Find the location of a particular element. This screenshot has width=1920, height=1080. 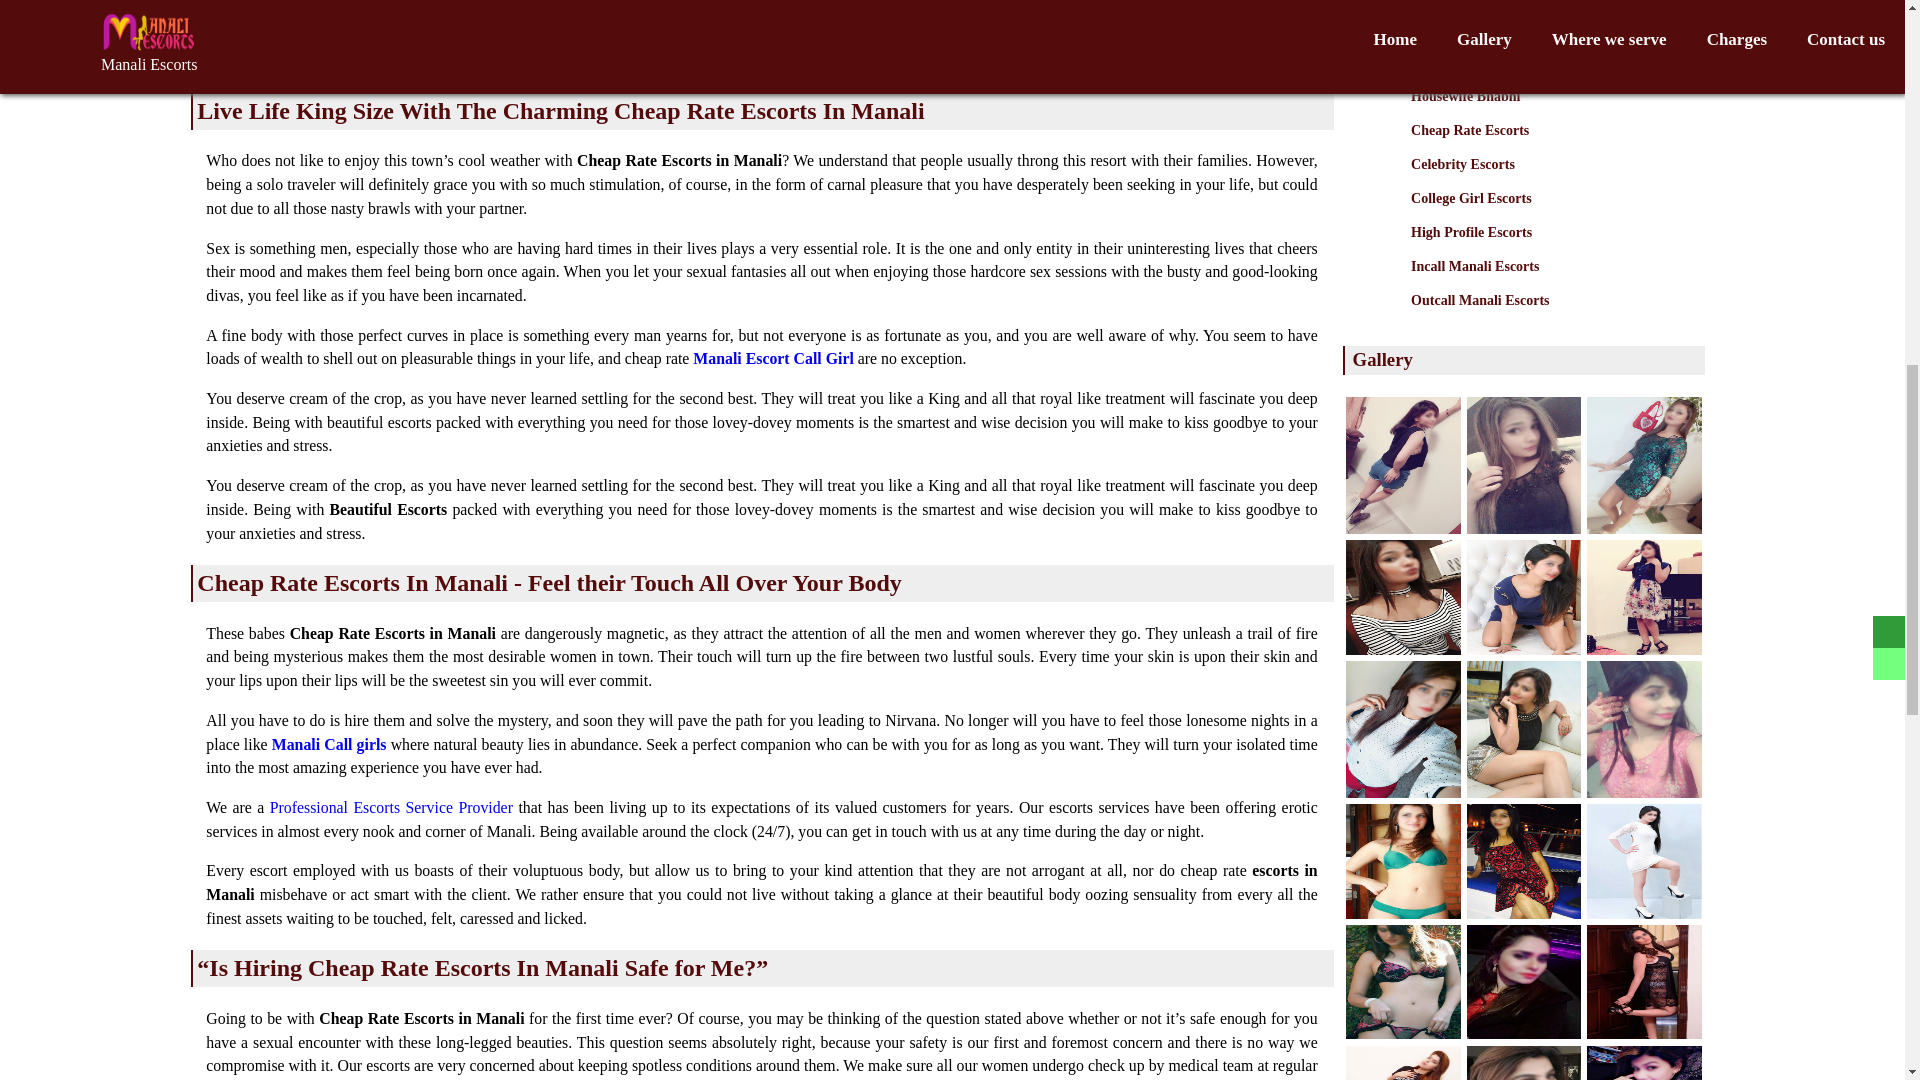

VIP Model Escorts is located at coordinates (1543, 80).